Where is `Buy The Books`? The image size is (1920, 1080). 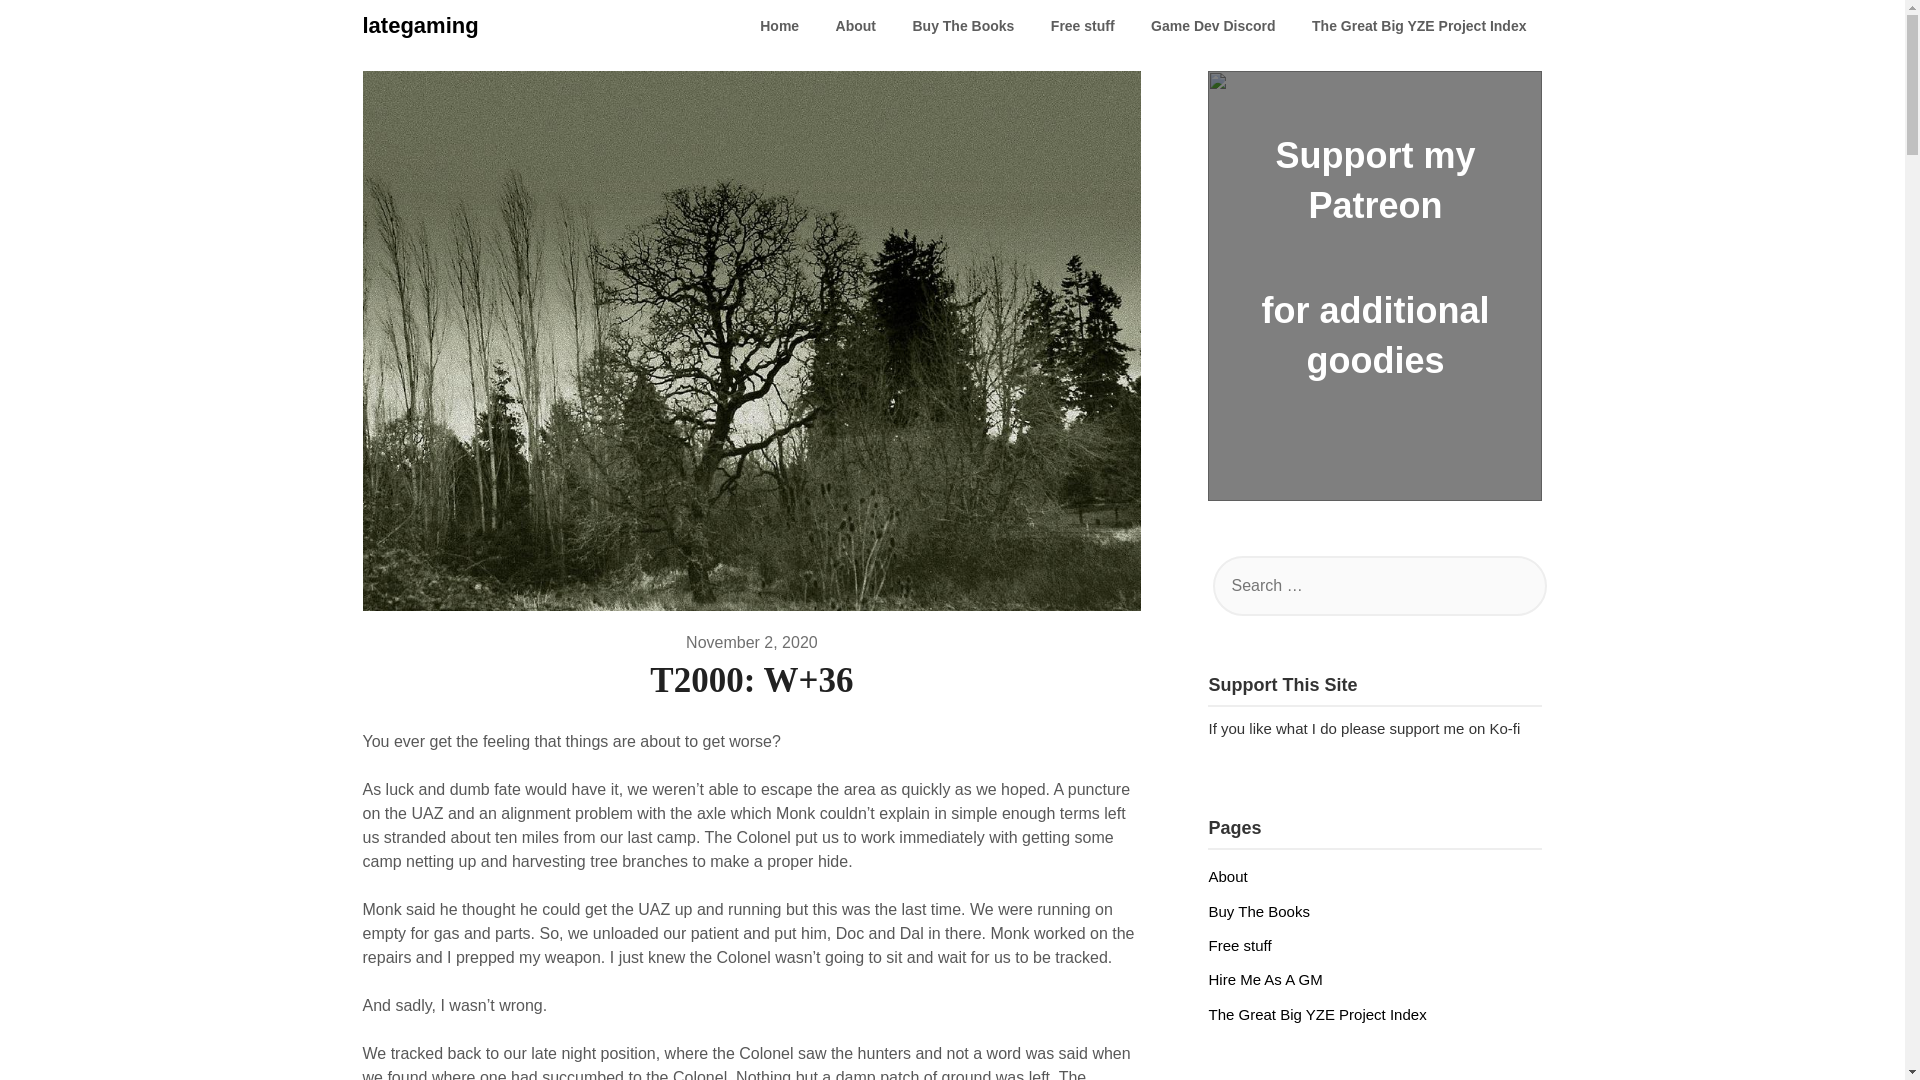 Buy The Books is located at coordinates (962, 26).